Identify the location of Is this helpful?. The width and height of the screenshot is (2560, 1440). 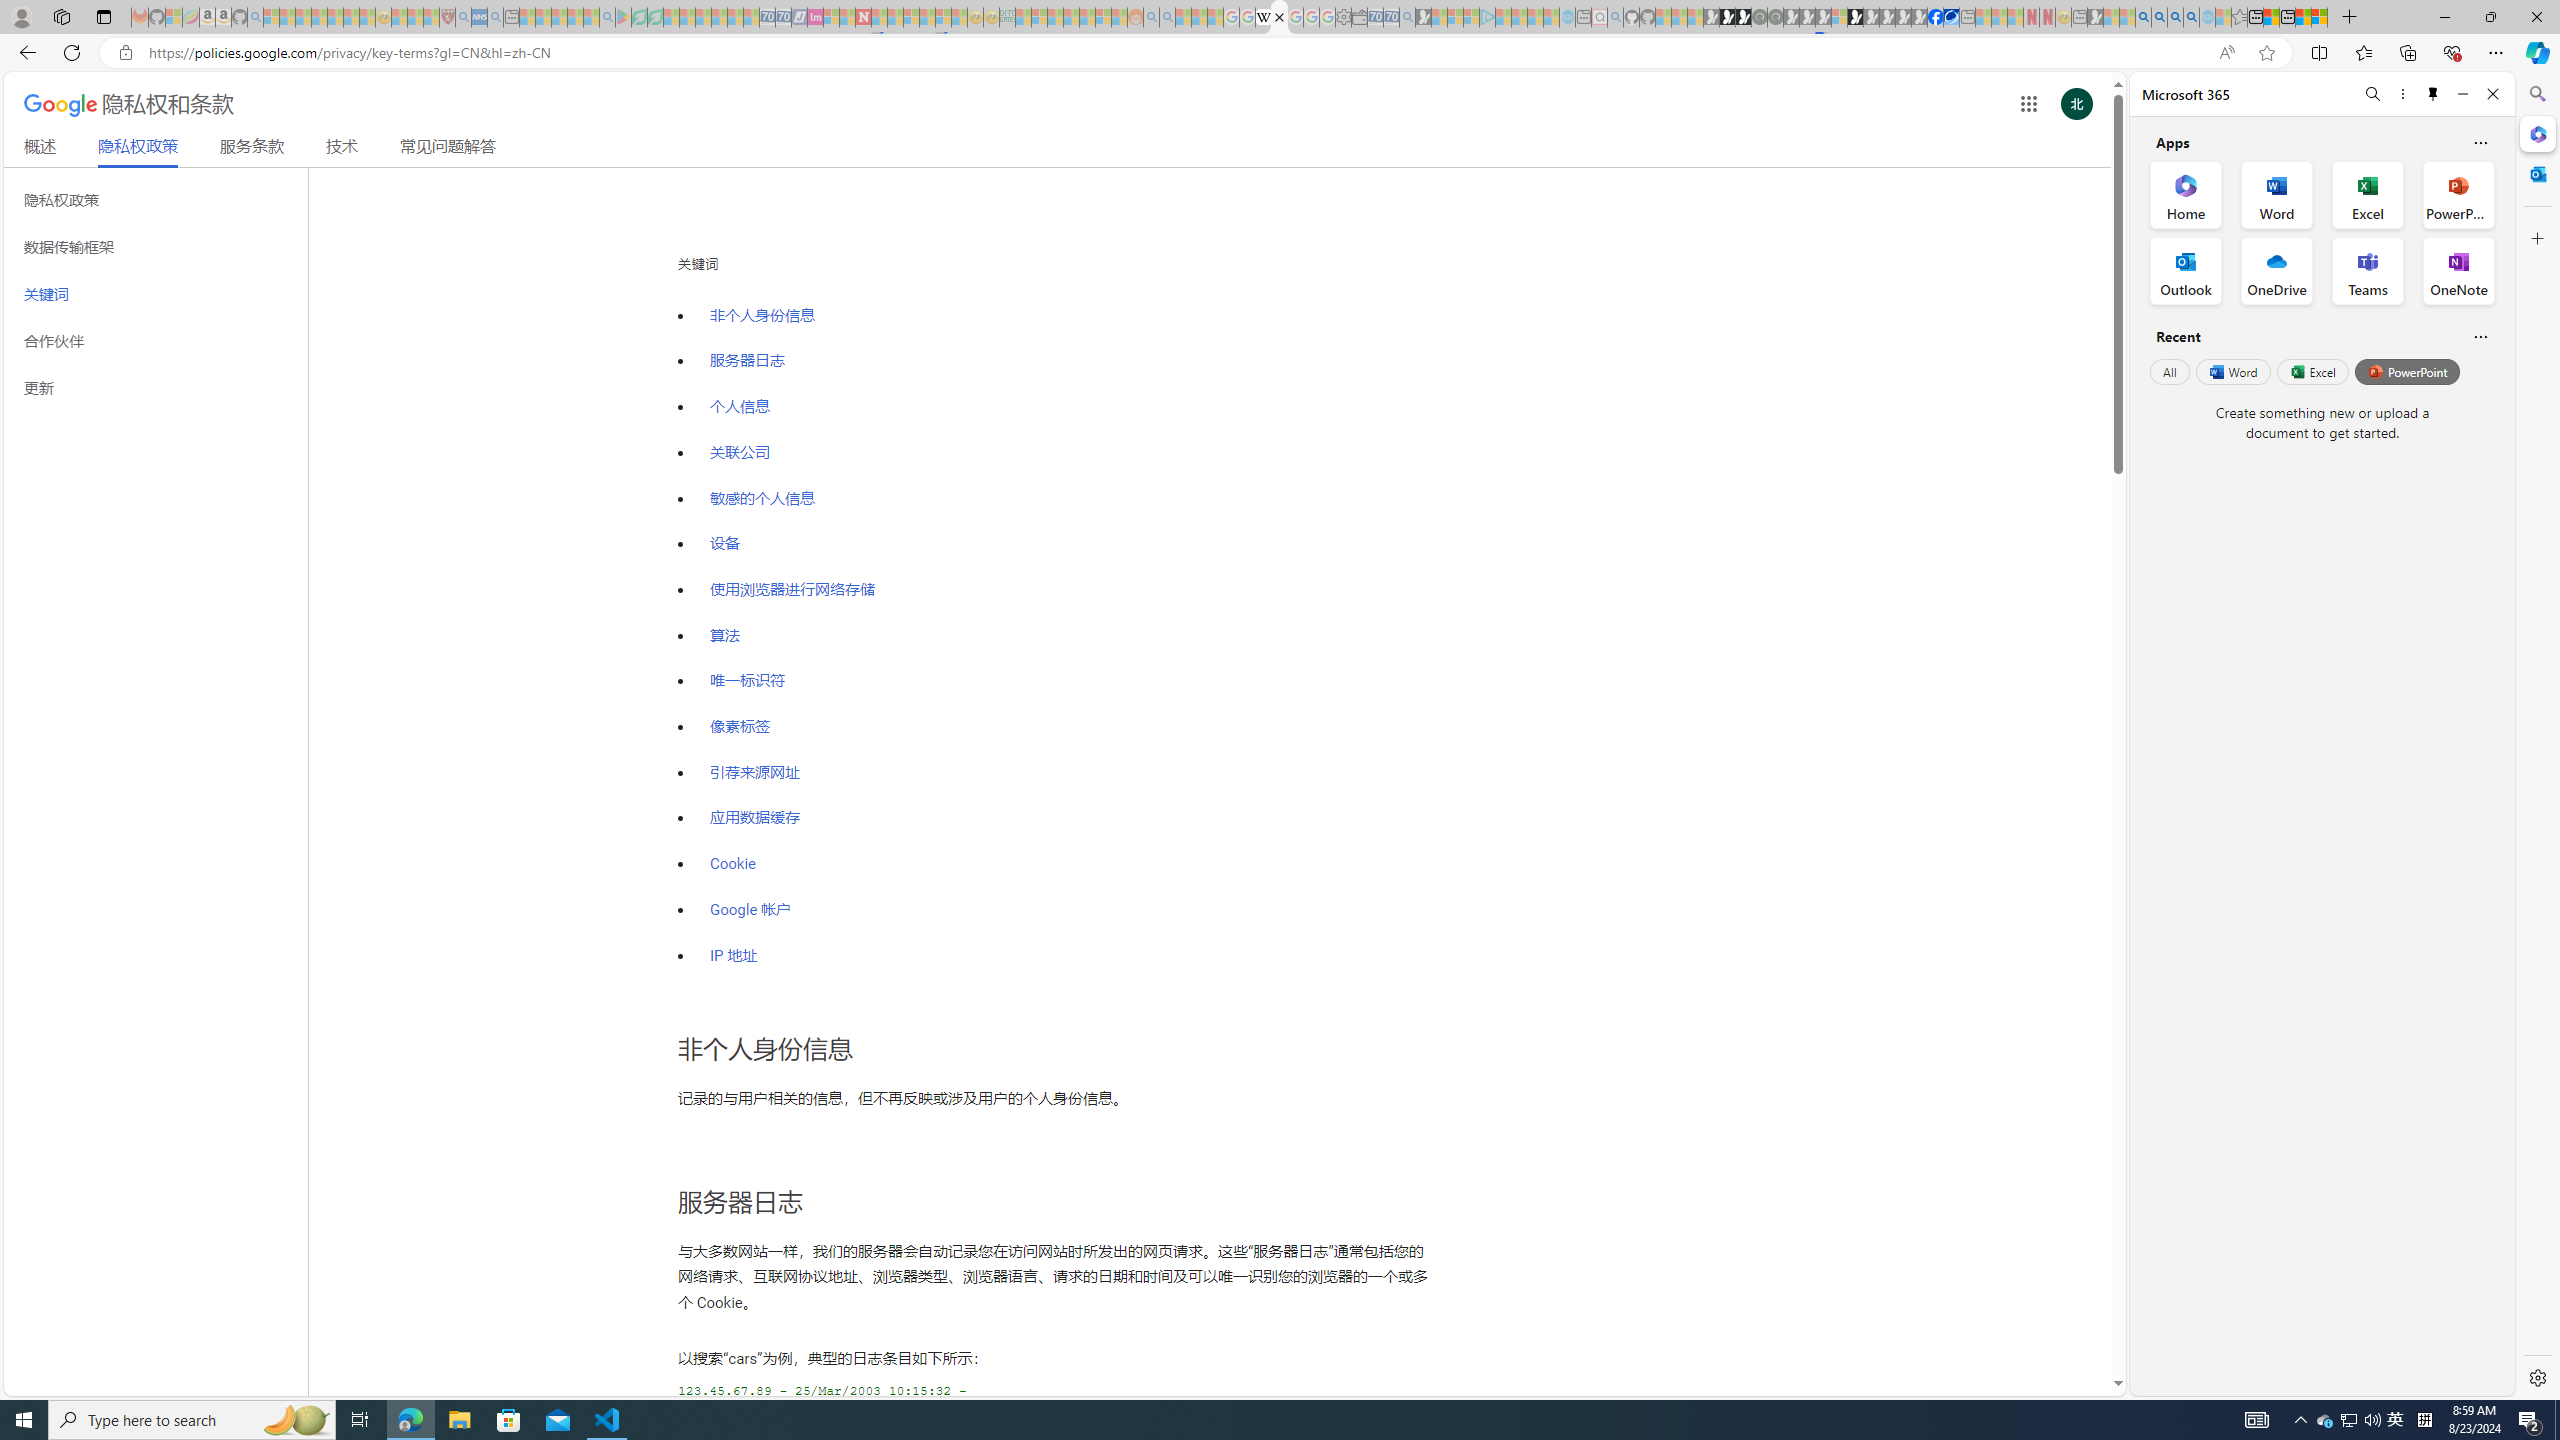
(2480, 336).